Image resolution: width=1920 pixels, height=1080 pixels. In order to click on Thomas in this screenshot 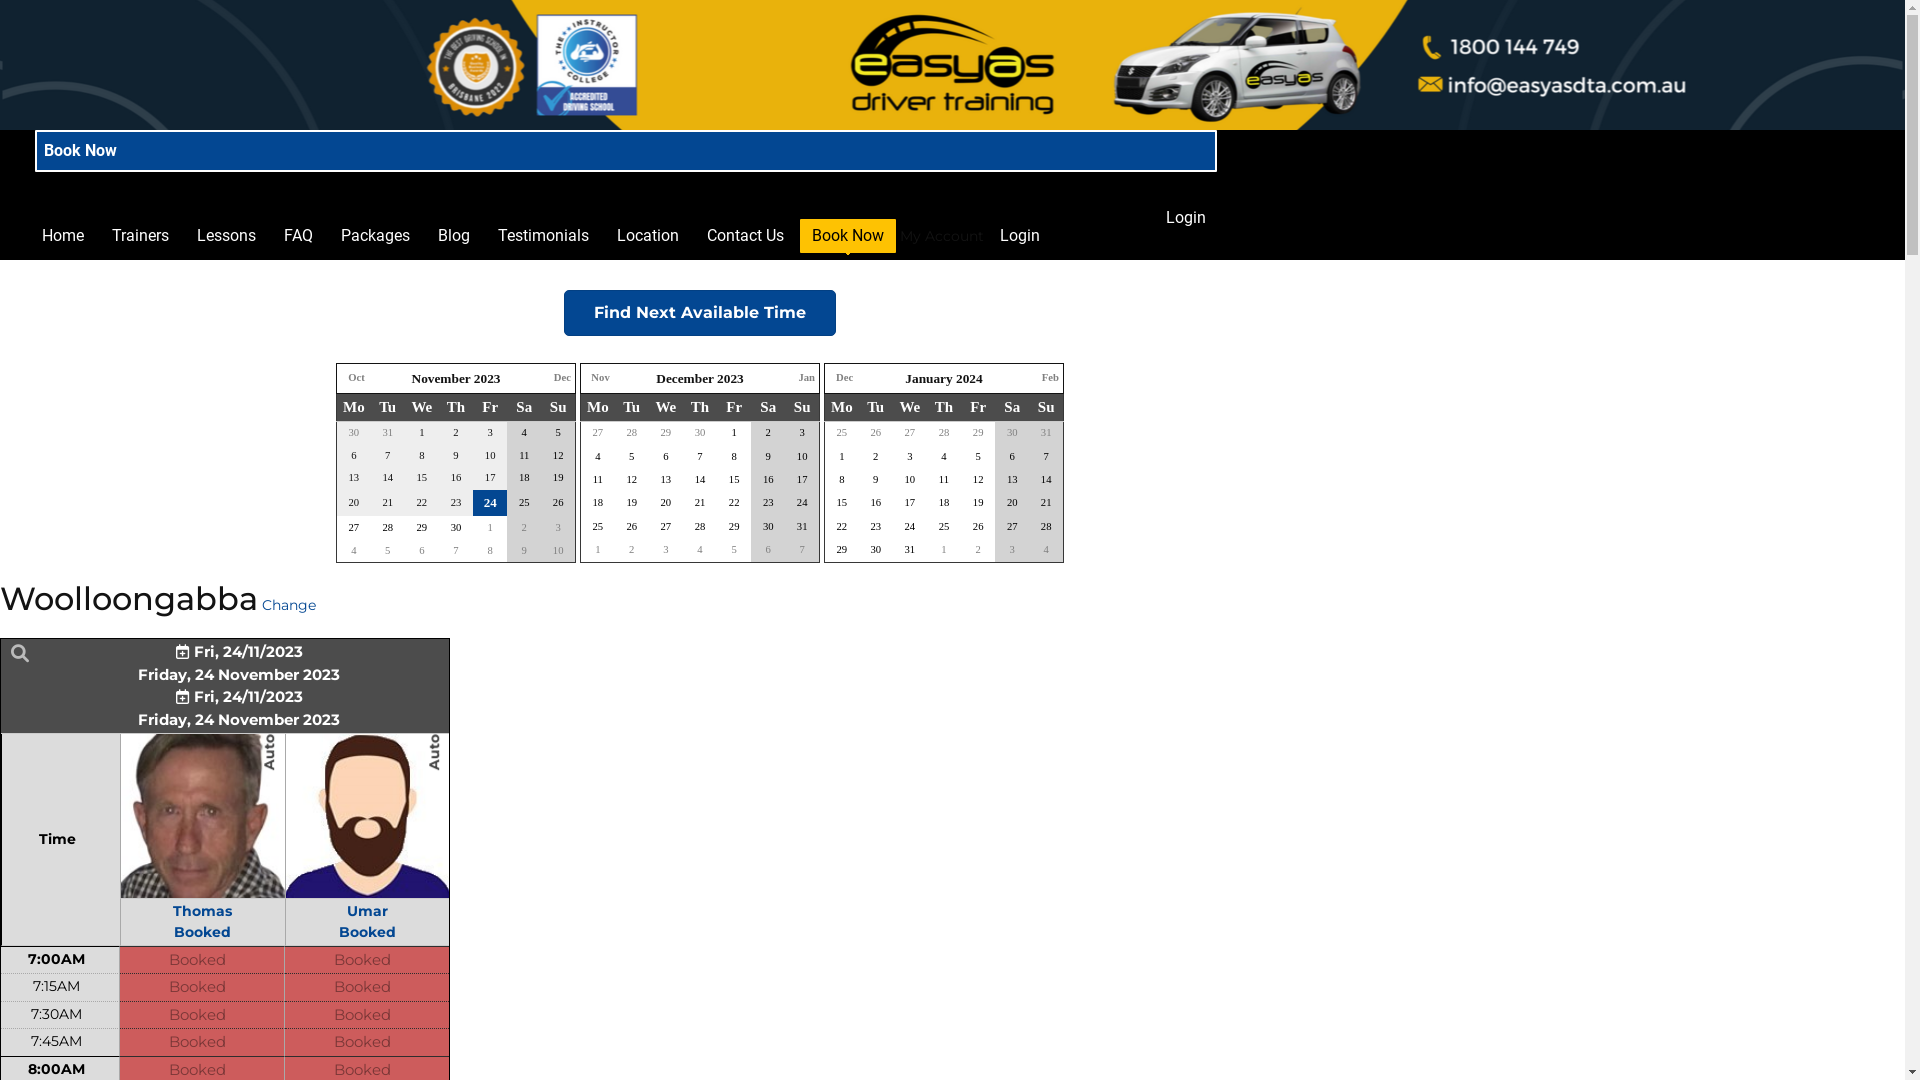, I will do `click(202, 816)`.